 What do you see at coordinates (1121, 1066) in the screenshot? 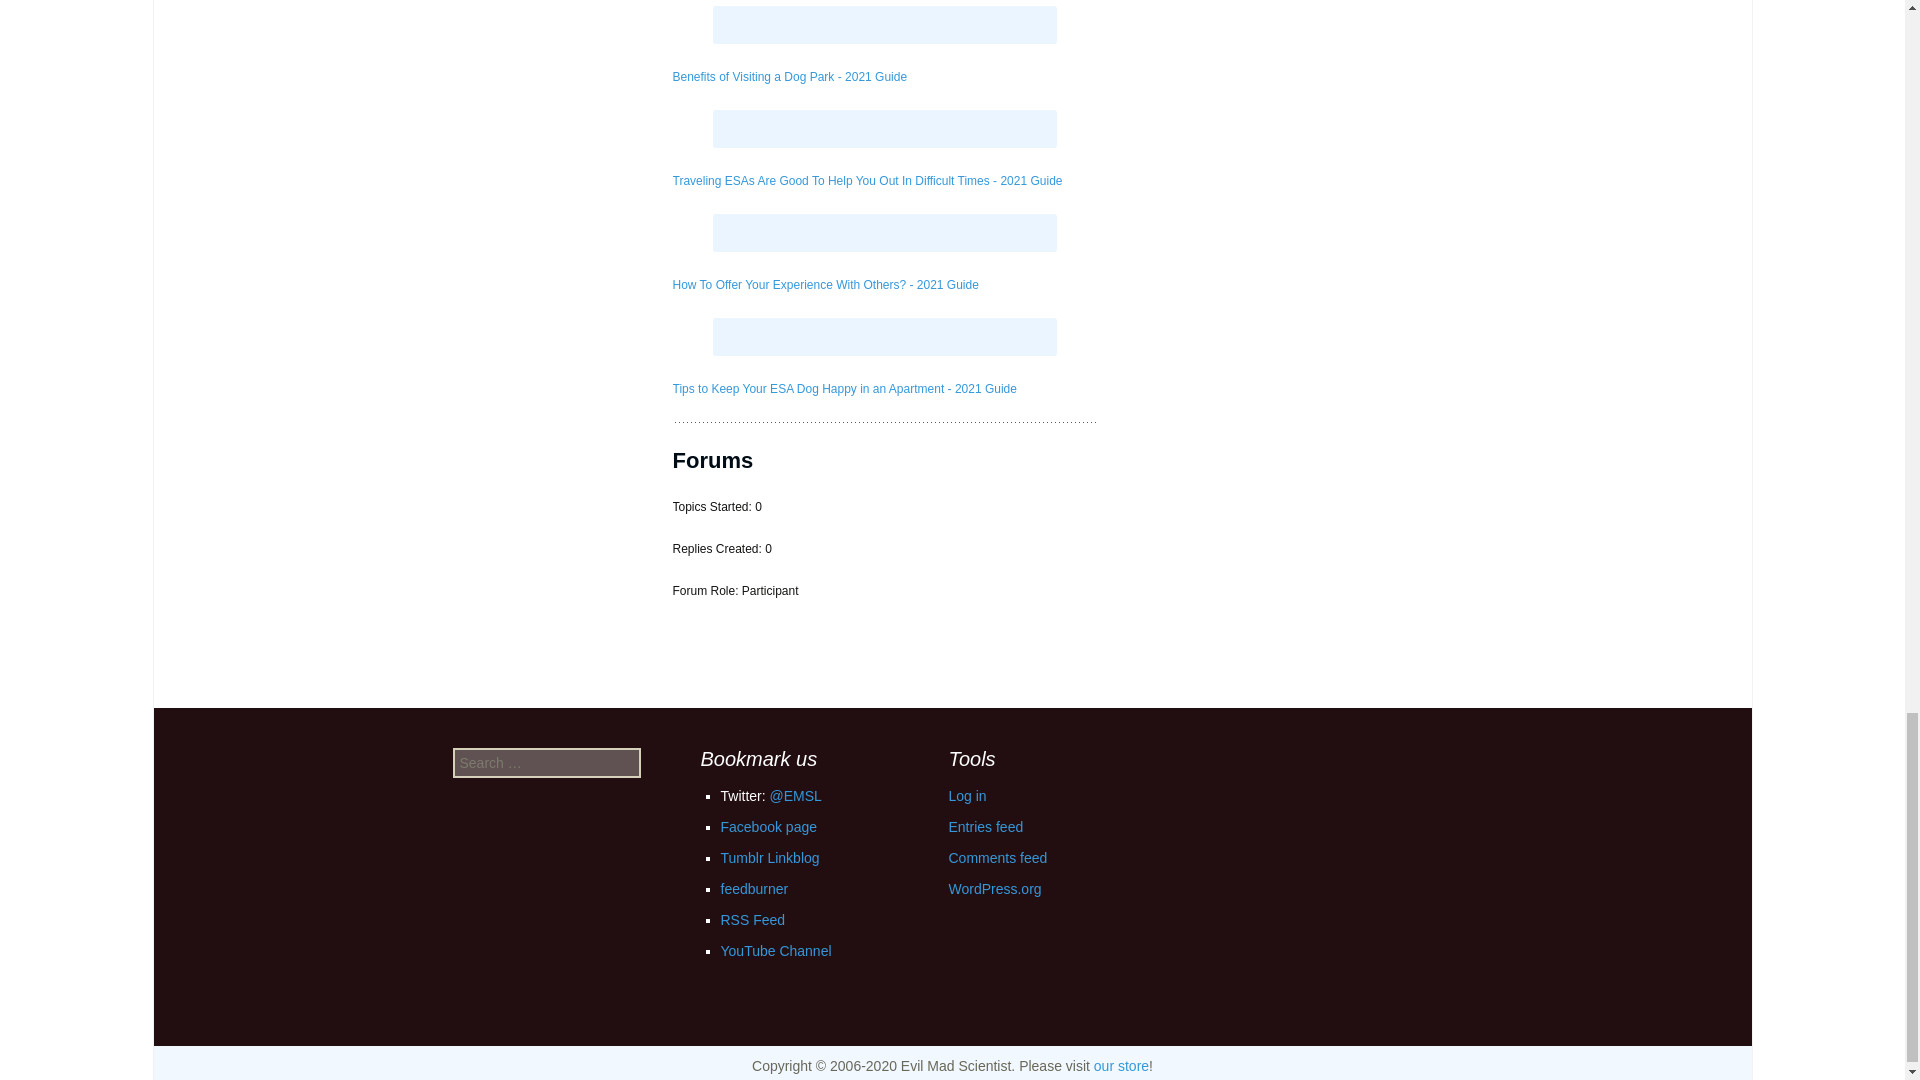
I see `Evil Mad Scientist Shop` at bounding box center [1121, 1066].